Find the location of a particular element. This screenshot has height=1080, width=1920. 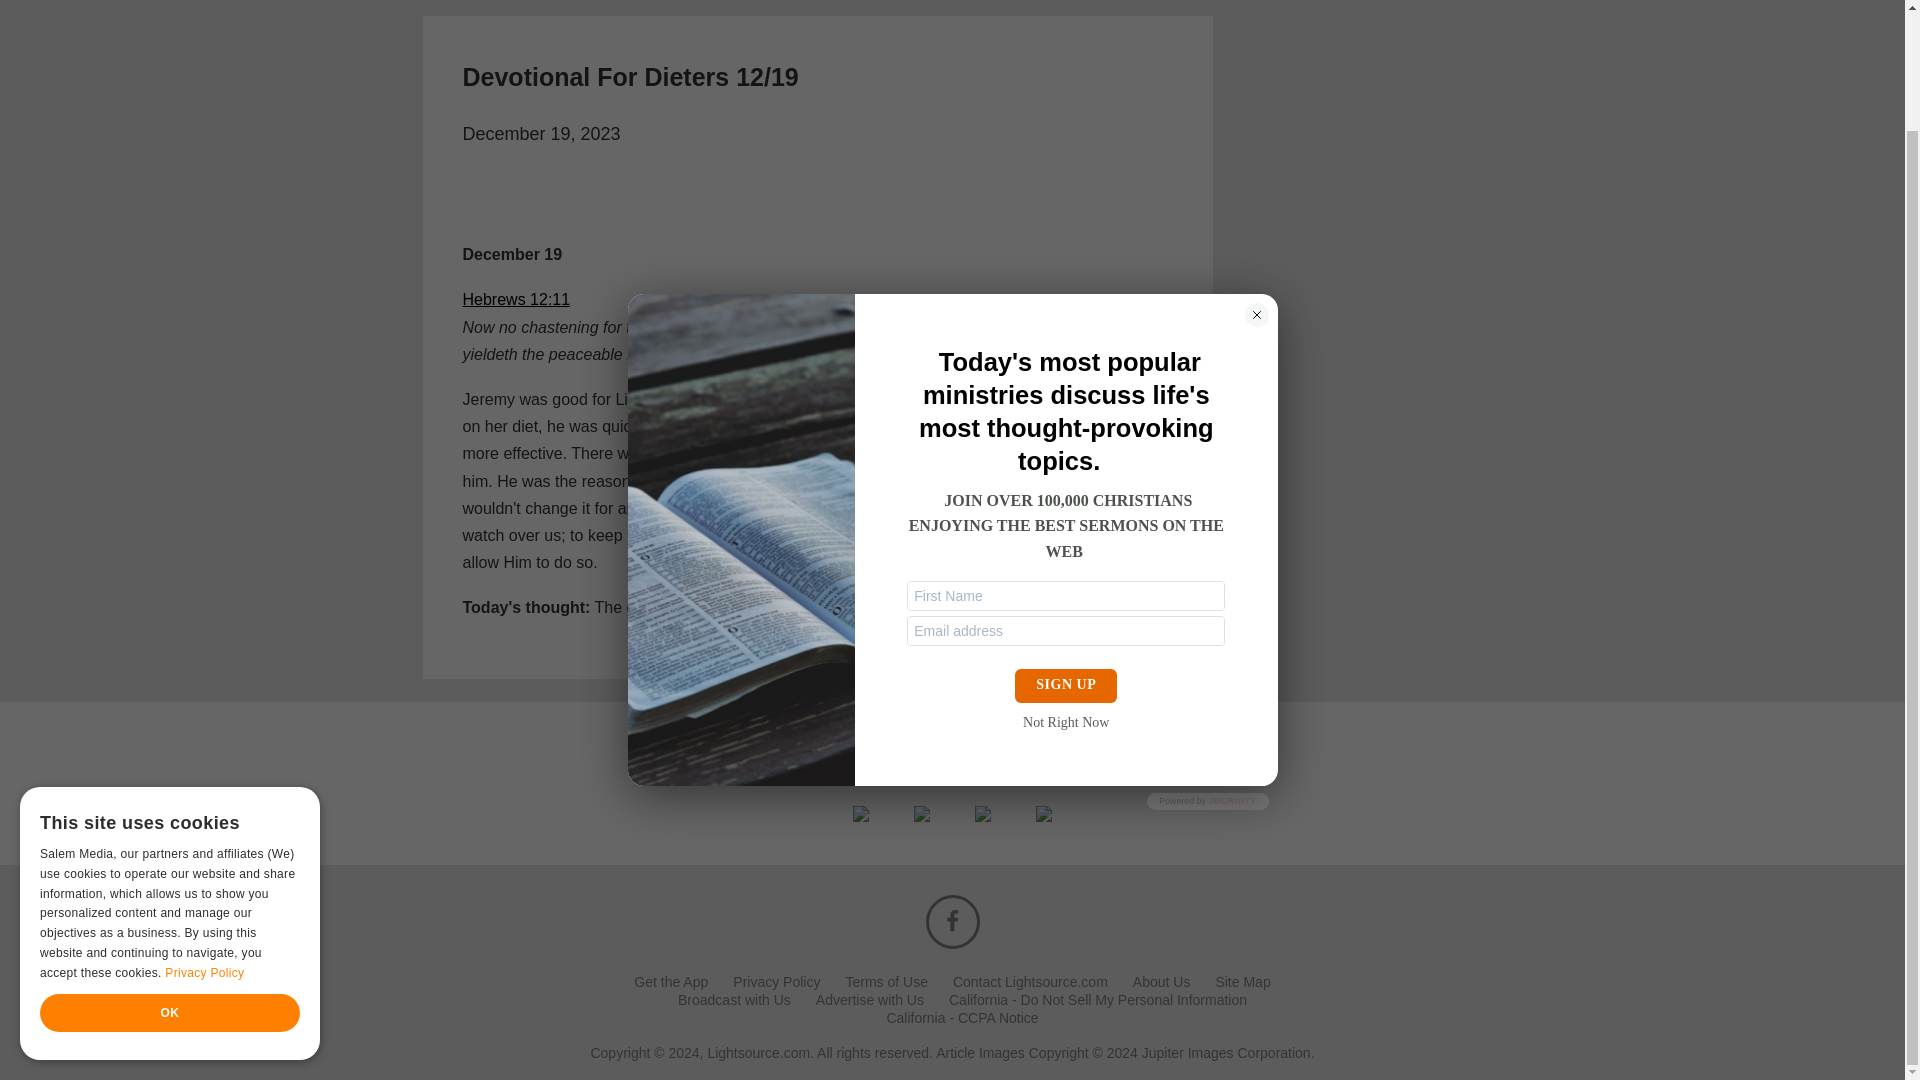

Get the App is located at coordinates (670, 982).